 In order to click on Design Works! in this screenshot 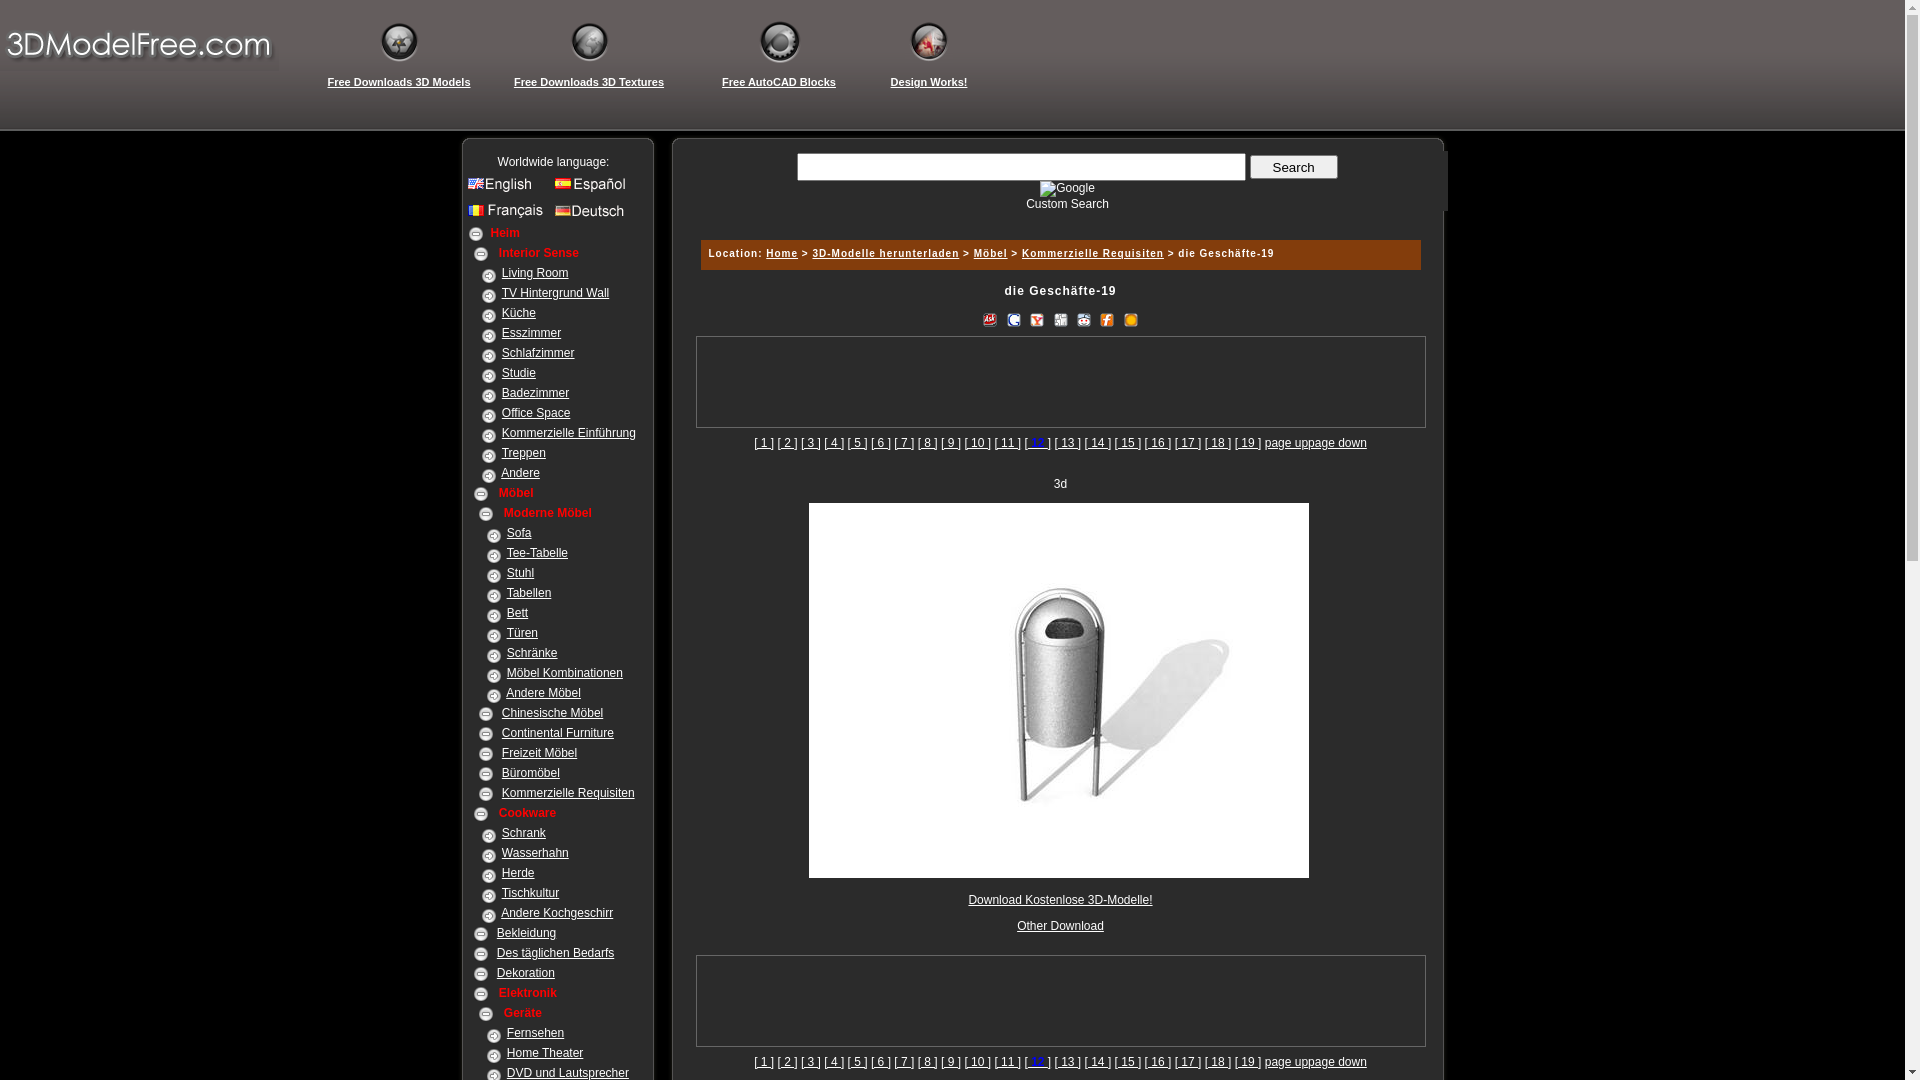, I will do `click(929, 82)`.